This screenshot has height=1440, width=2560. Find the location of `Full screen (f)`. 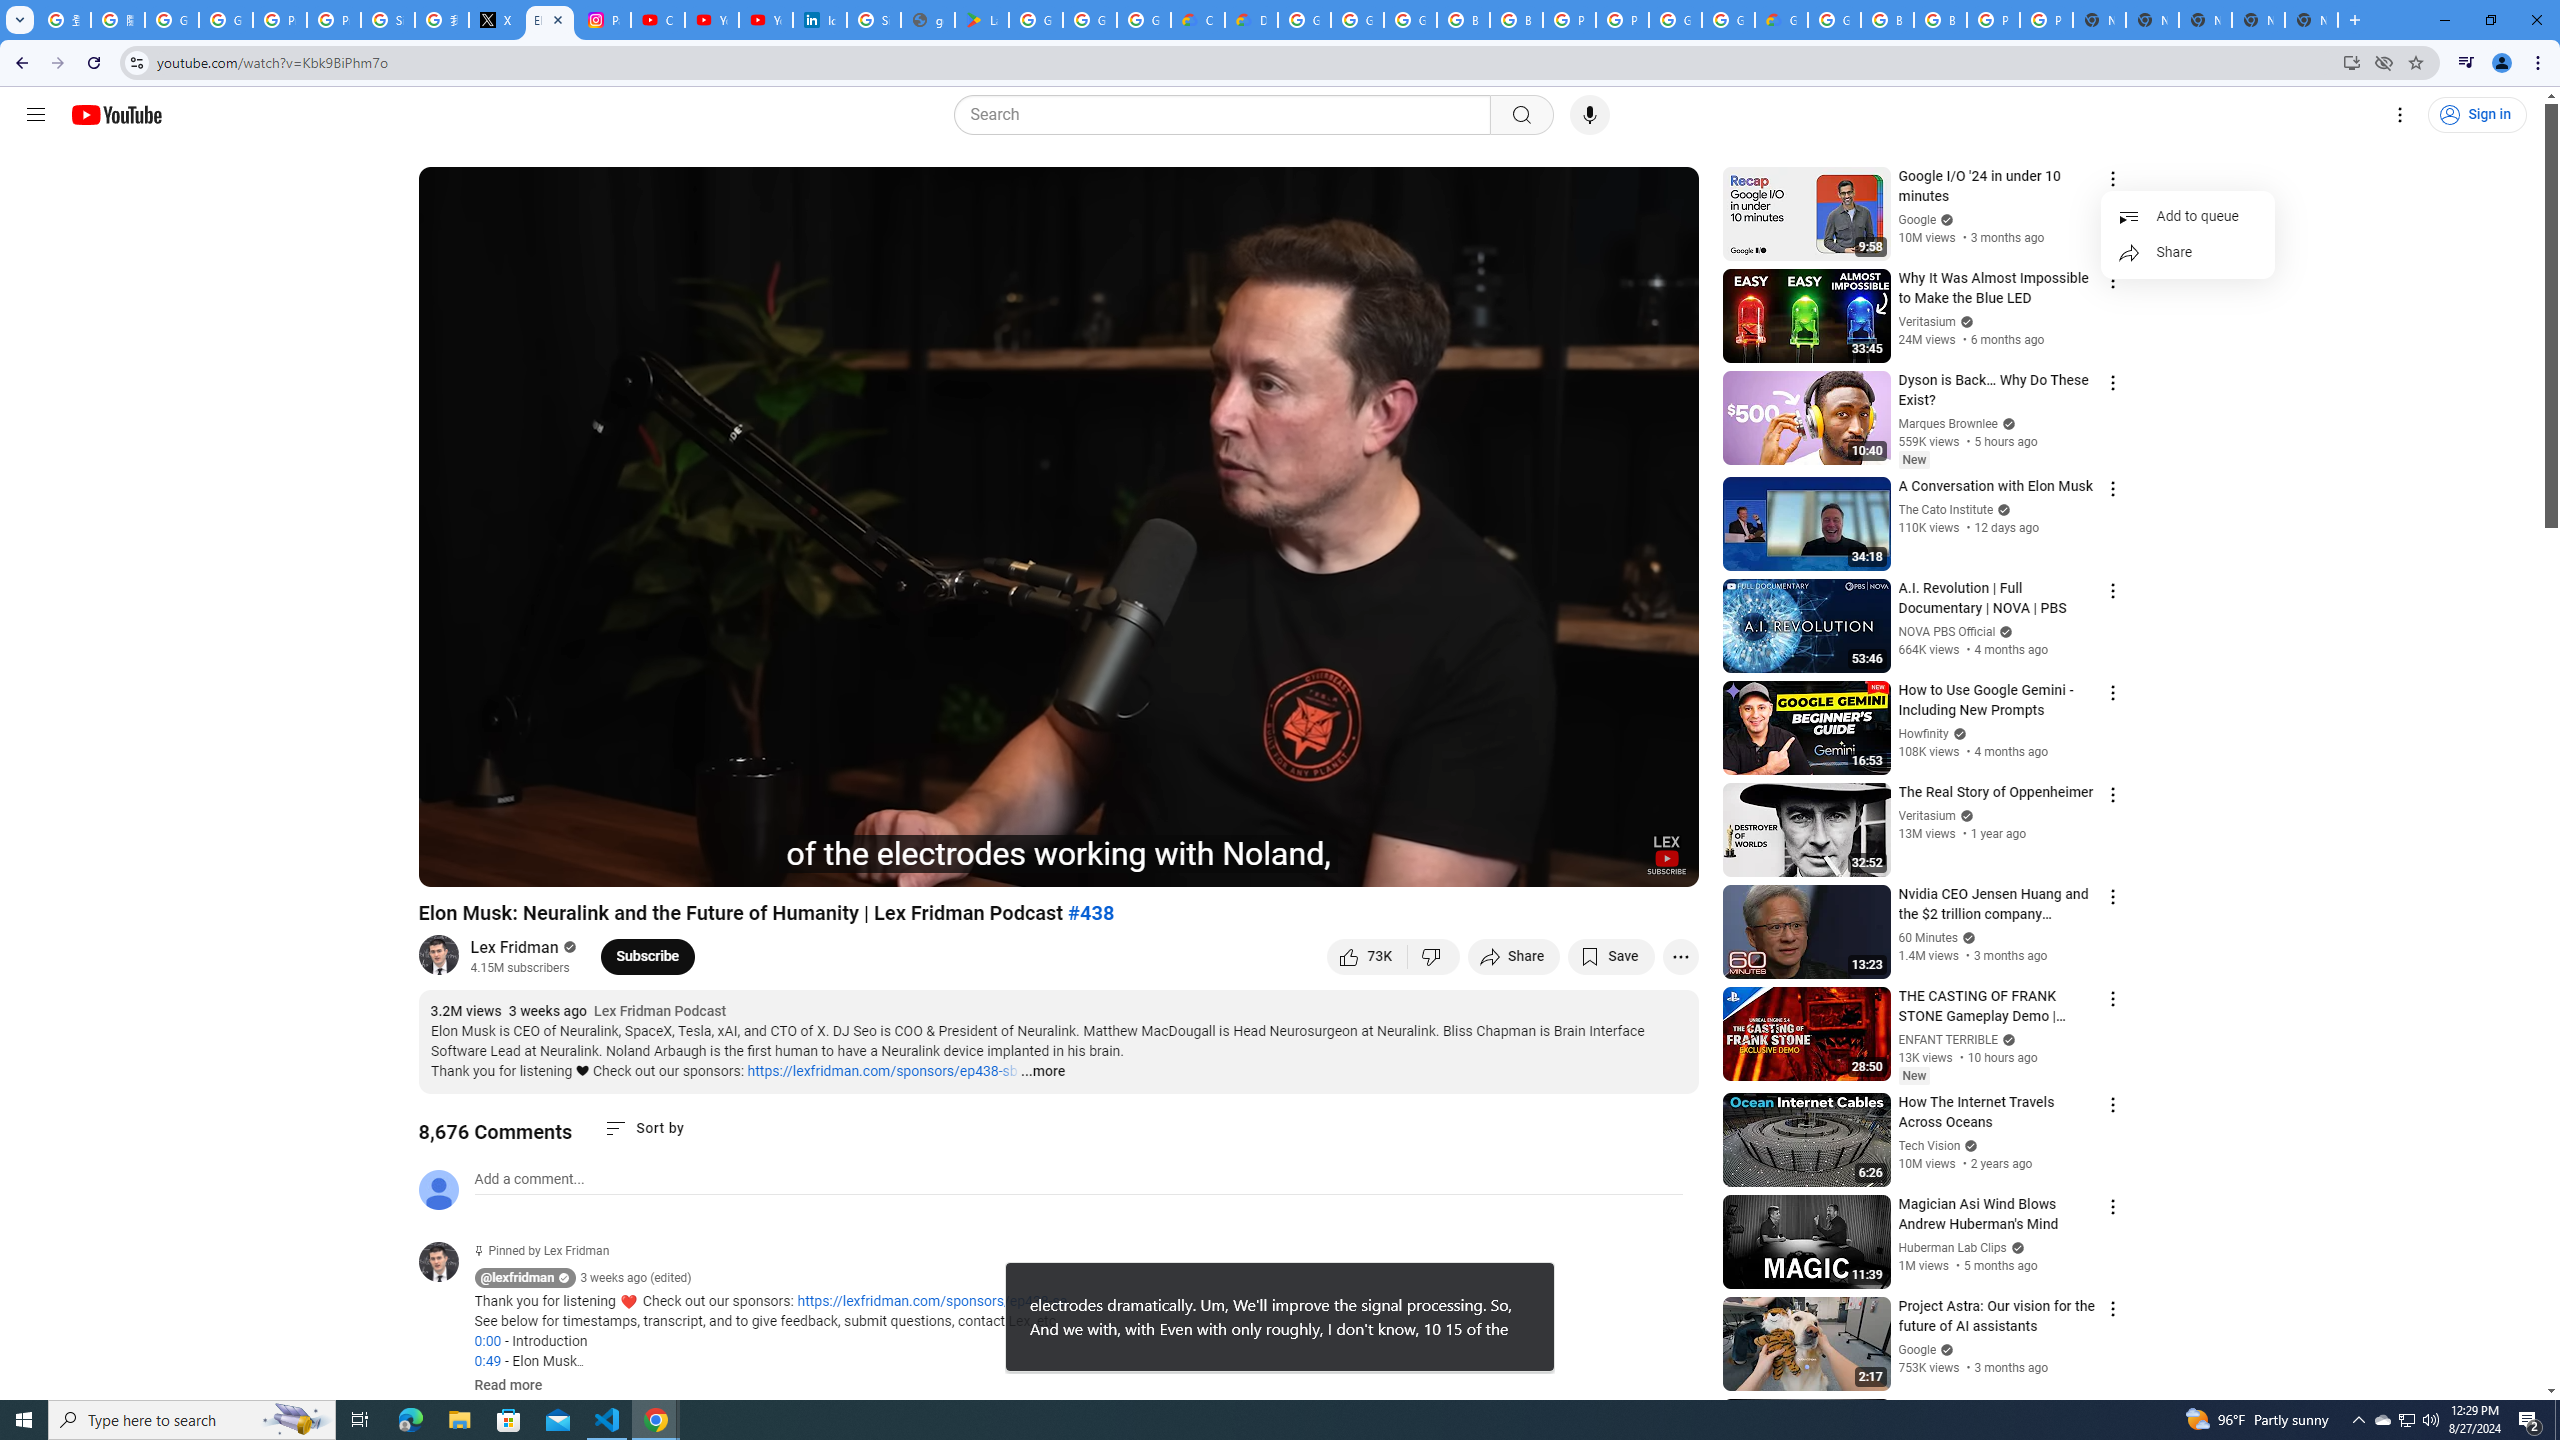

Full screen (f) is located at coordinates (1662, 863).